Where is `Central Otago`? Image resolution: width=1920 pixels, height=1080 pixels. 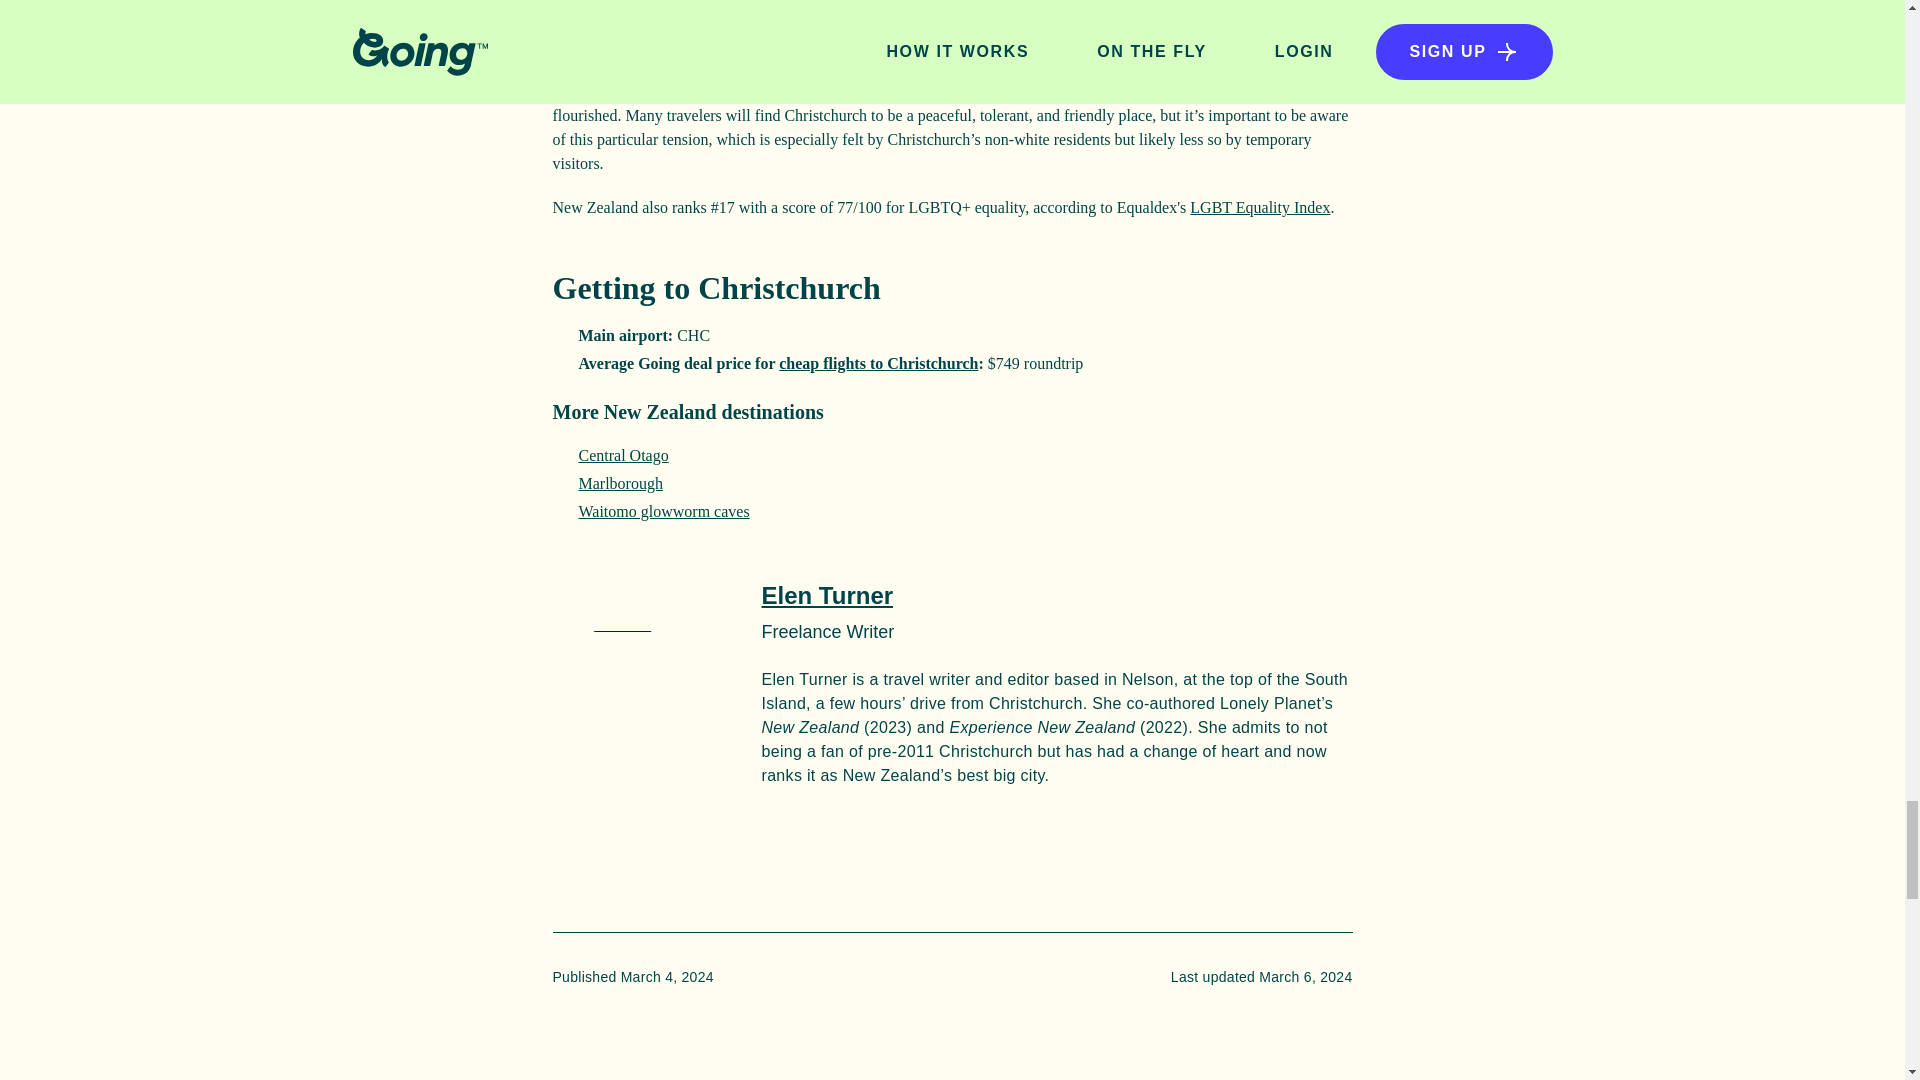 Central Otago is located at coordinates (622, 456).